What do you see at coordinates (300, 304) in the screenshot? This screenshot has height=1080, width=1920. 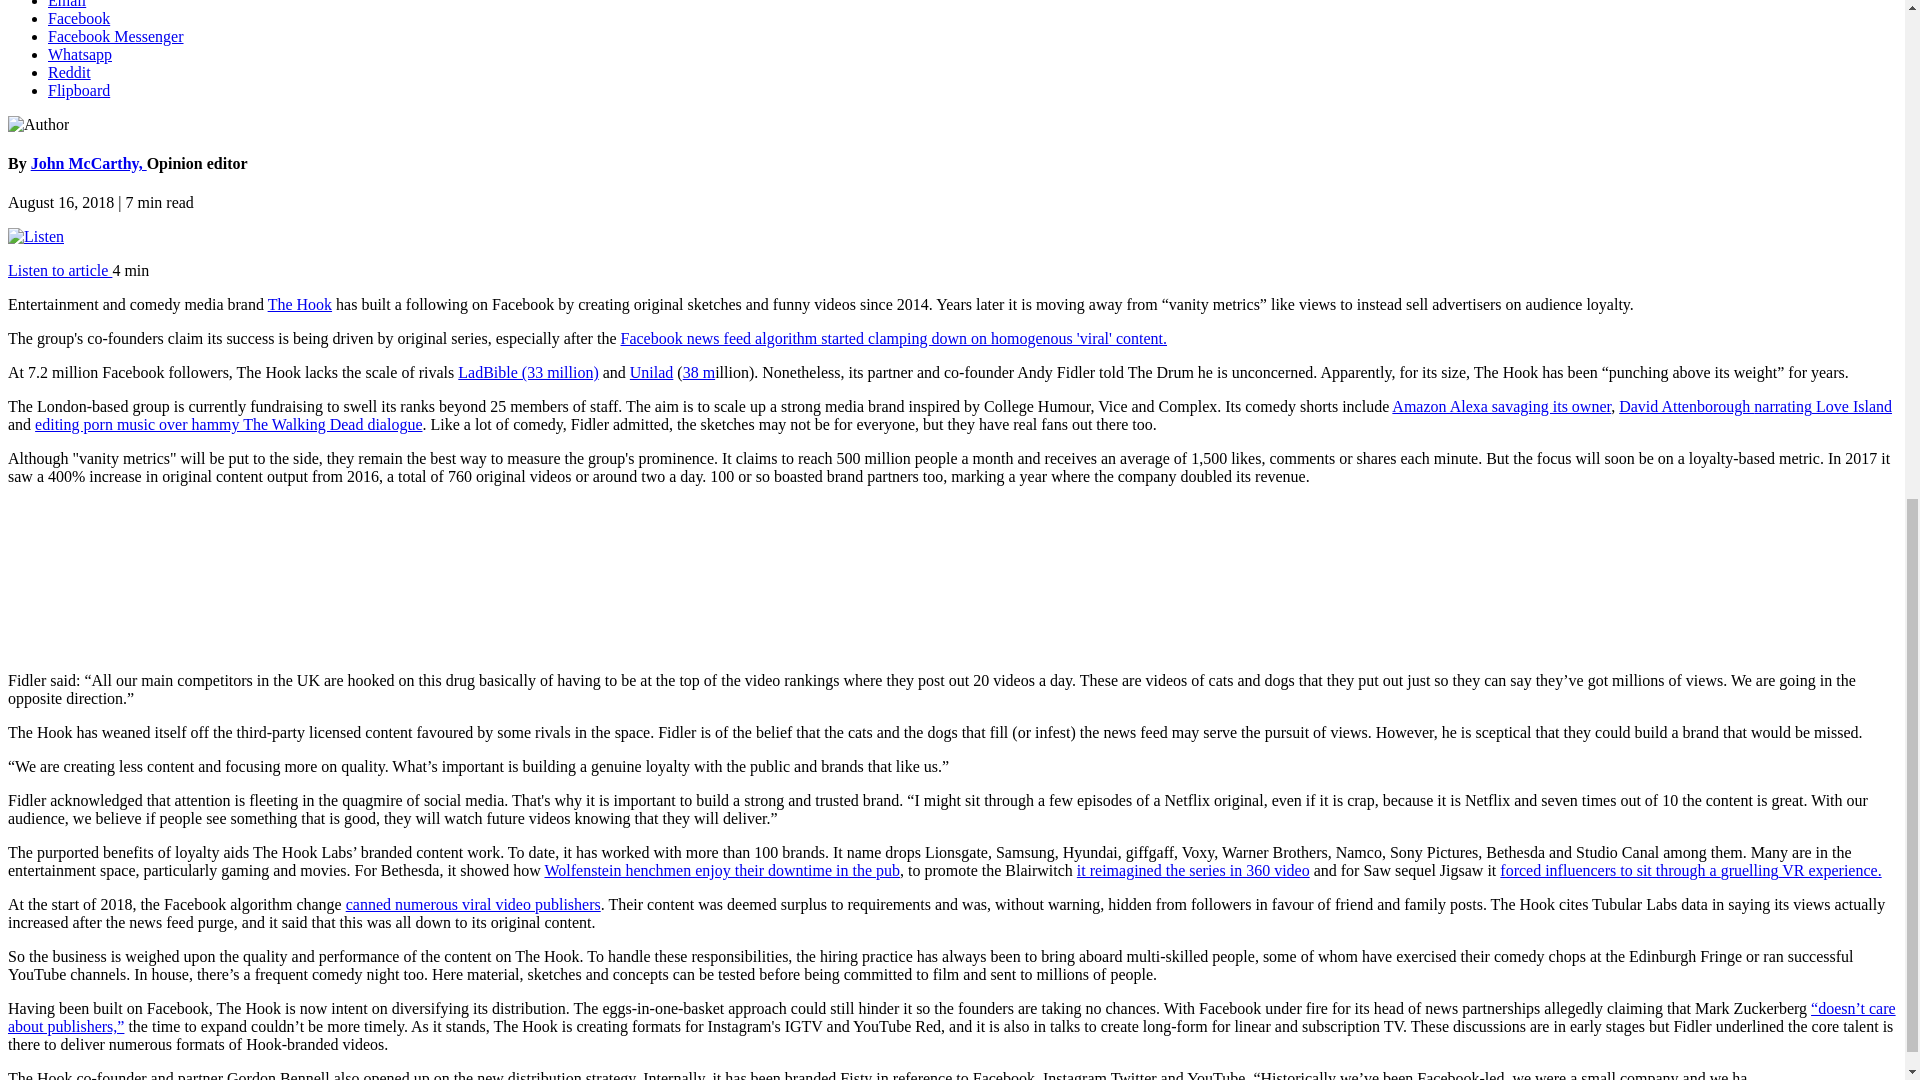 I see `The Hook` at bounding box center [300, 304].